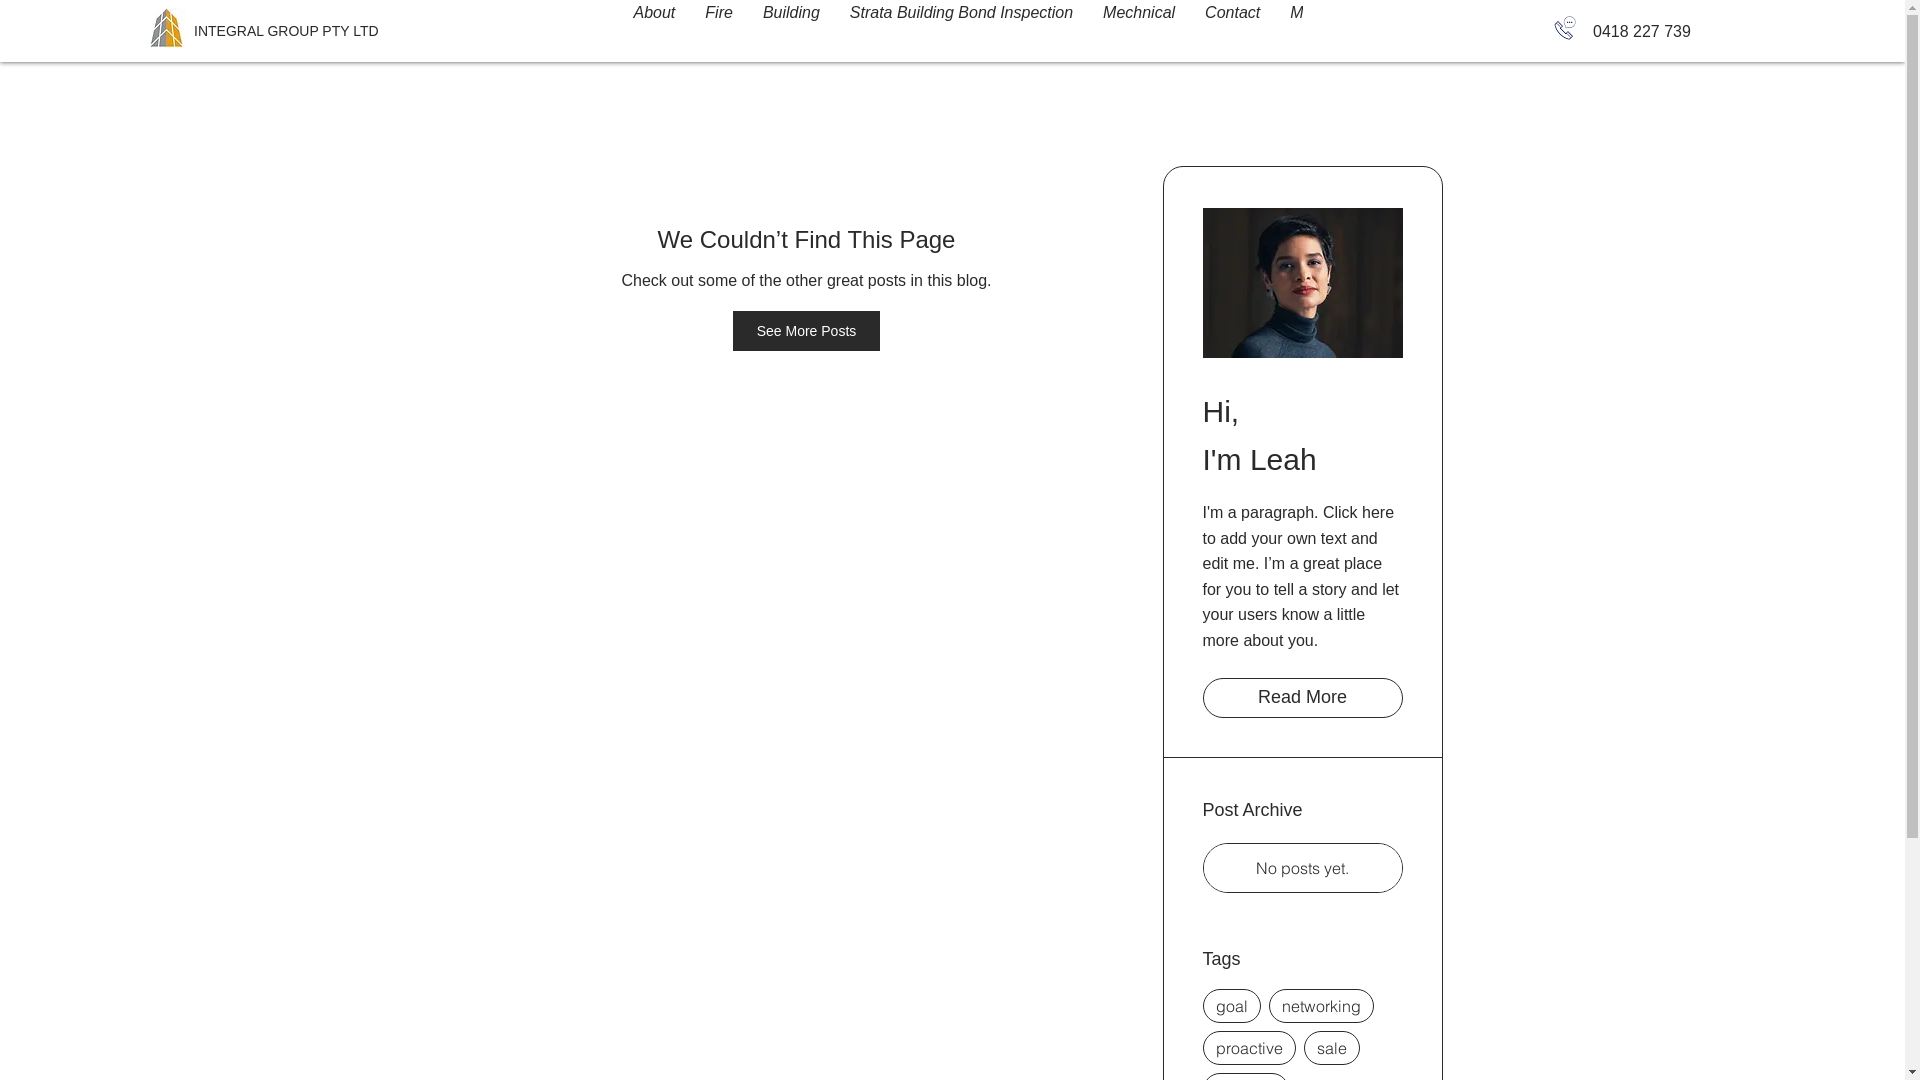 The width and height of the screenshot is (1920, 1080). Describe the element at coordinates (1231, 1006) in the screenshot. I see `goal` at that location.